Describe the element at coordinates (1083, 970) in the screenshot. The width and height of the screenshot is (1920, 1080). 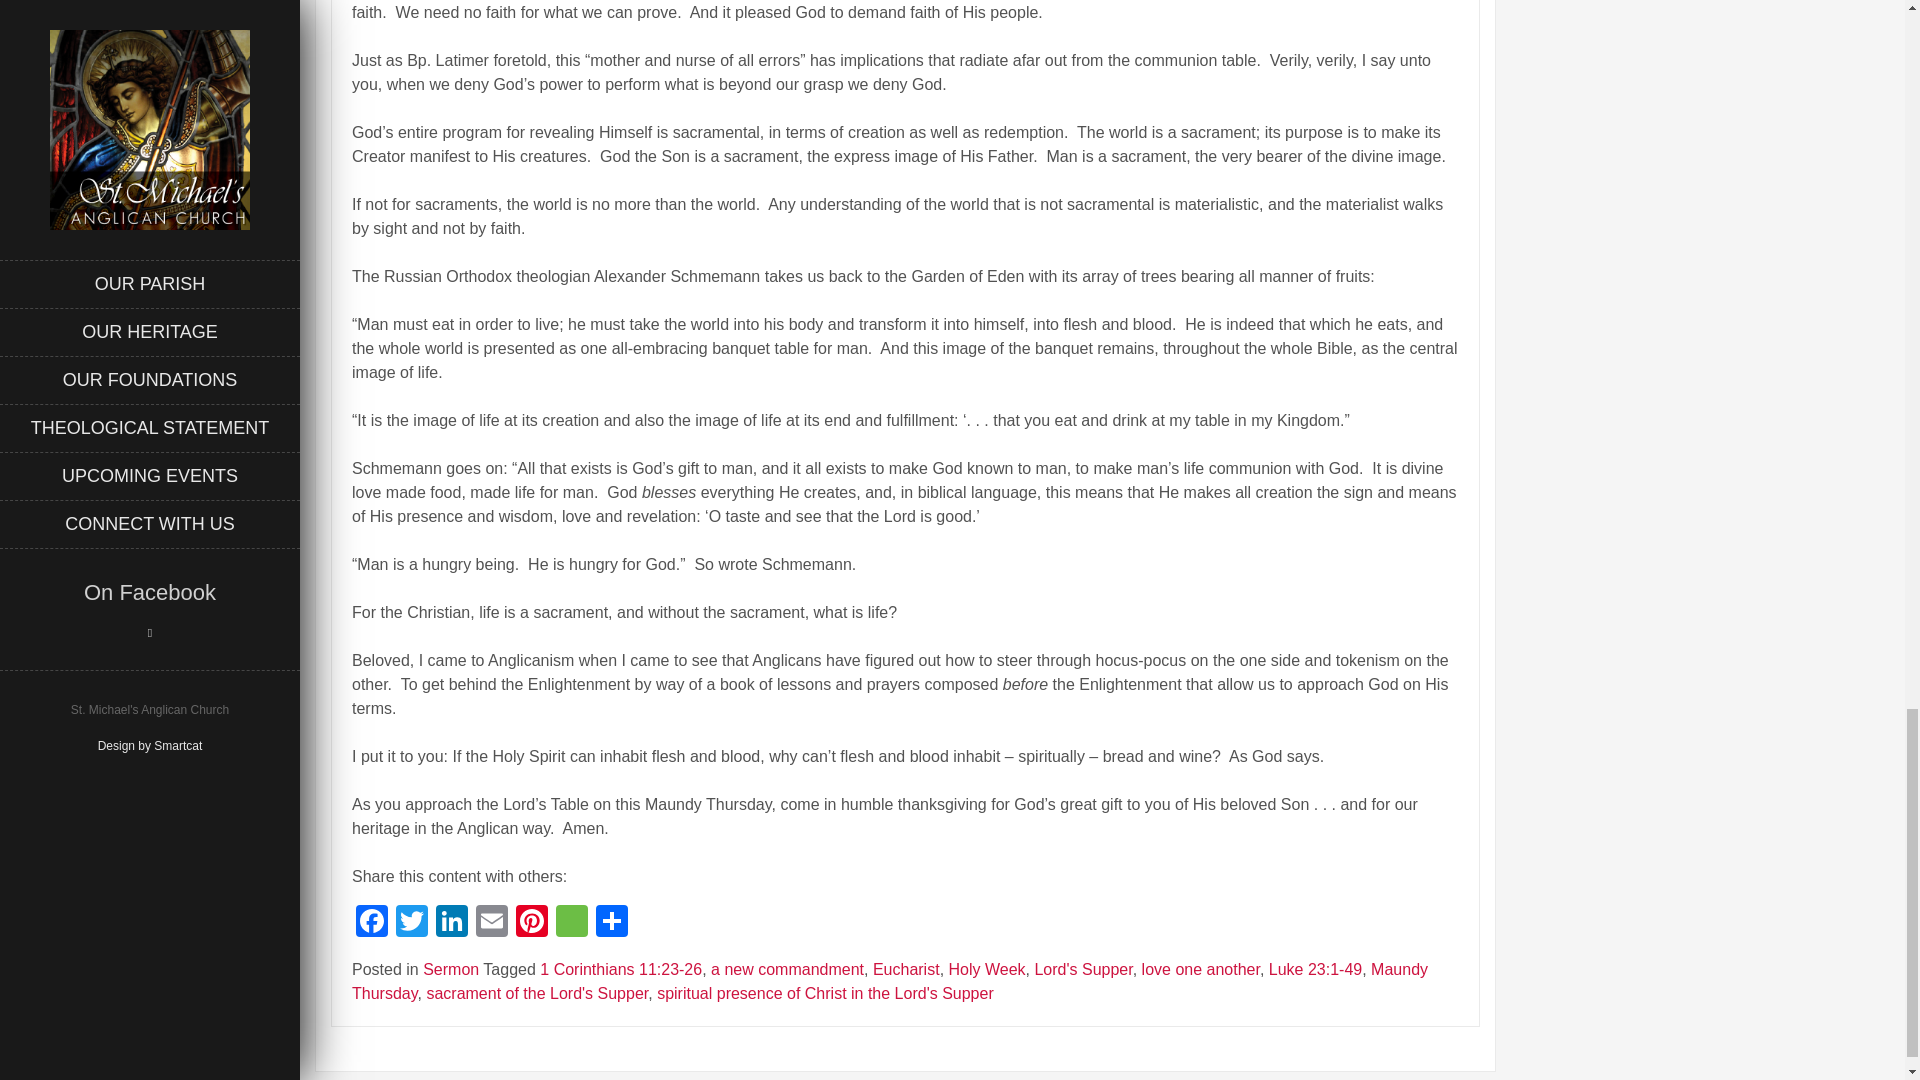
I see `Lord's Supper` at that location.